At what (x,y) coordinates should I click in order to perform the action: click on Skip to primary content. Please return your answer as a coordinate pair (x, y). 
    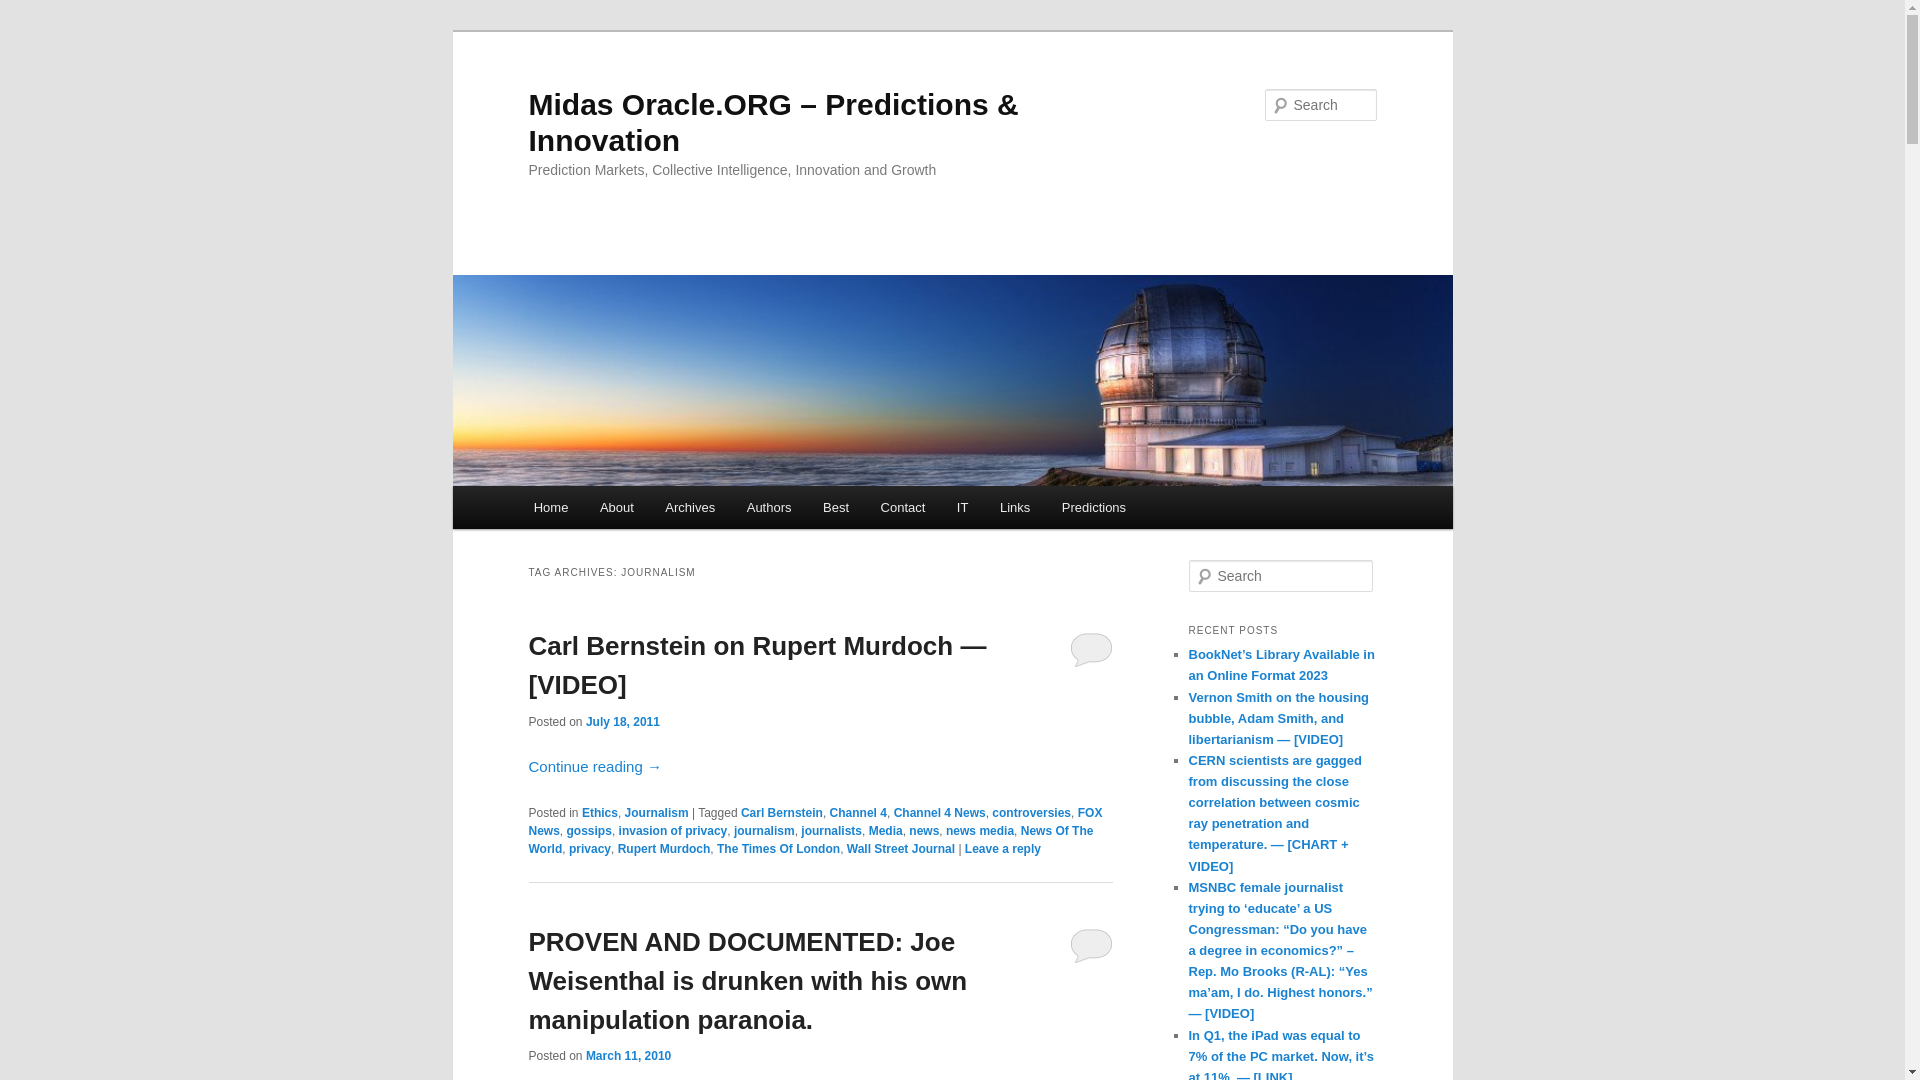
    Looking at the image, I should click on (623, 510).